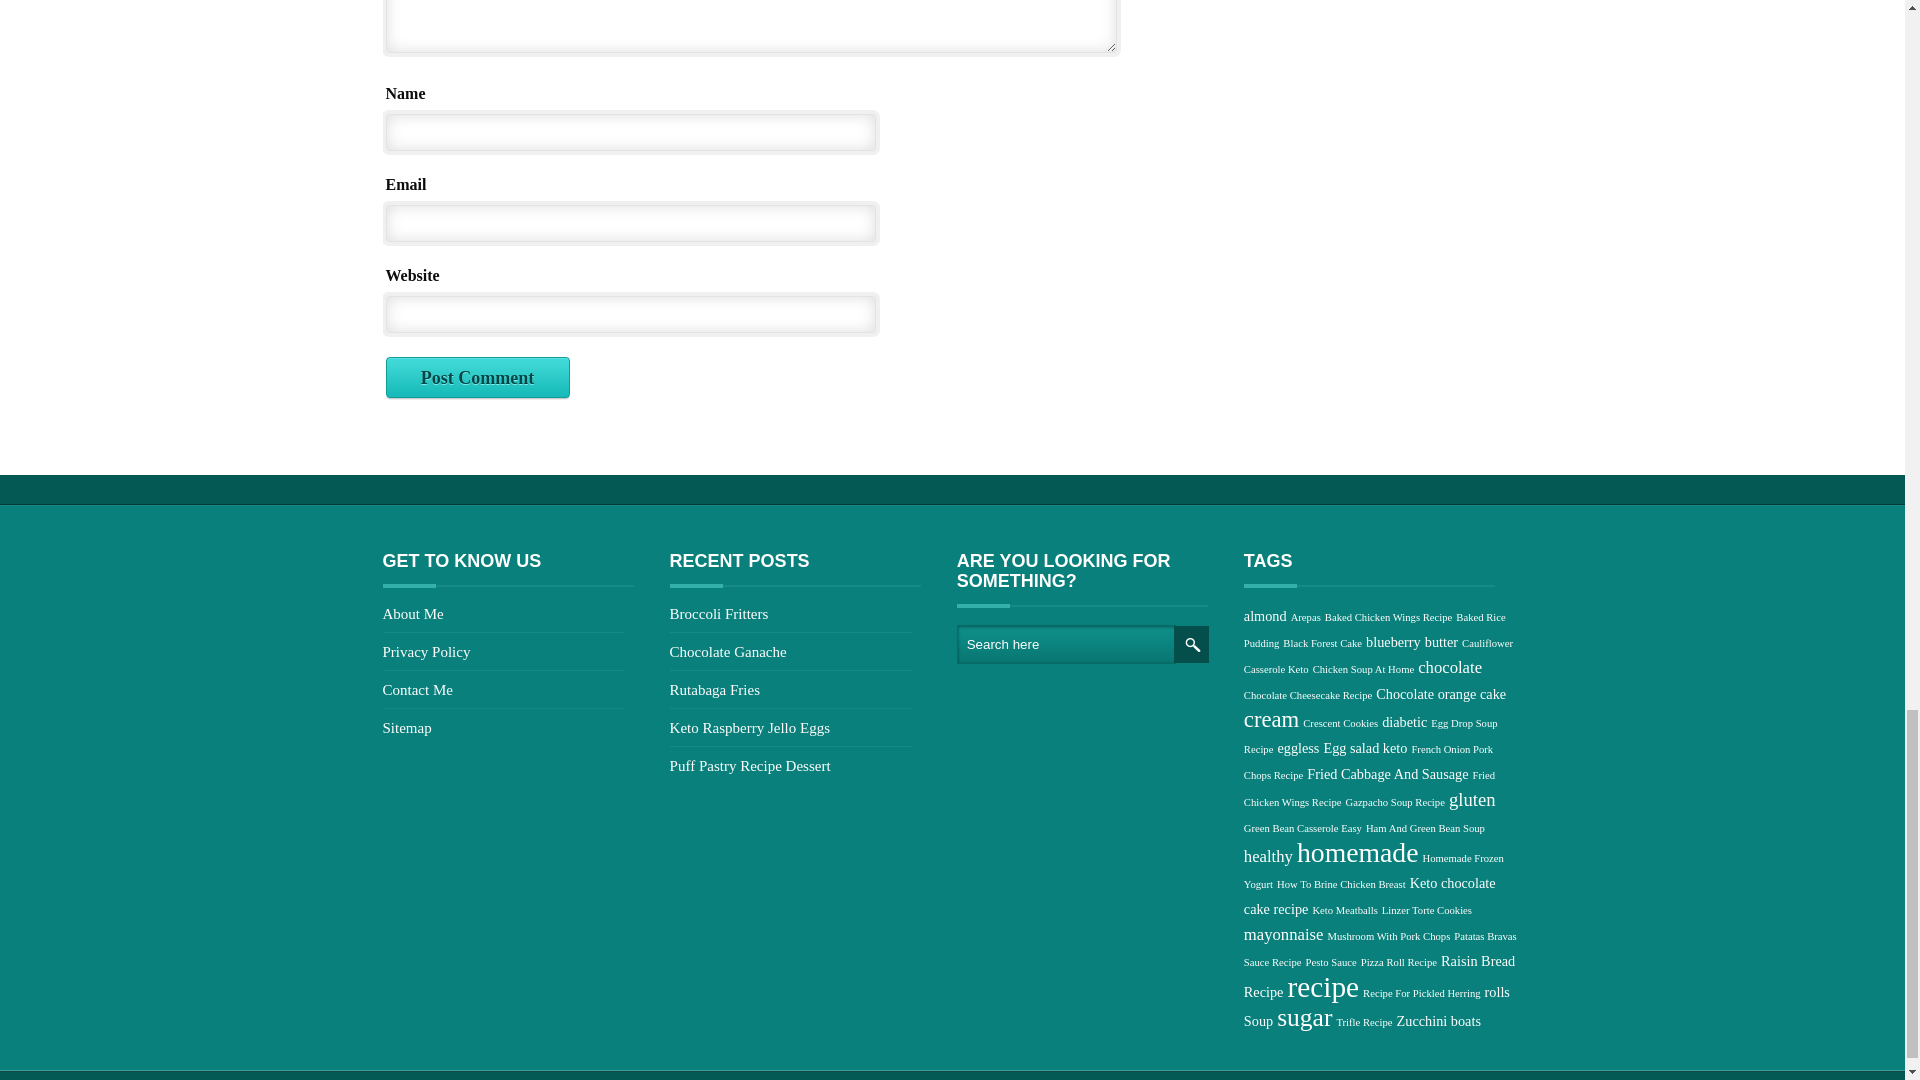  I want to click on Post Comment, so click(478, 378).